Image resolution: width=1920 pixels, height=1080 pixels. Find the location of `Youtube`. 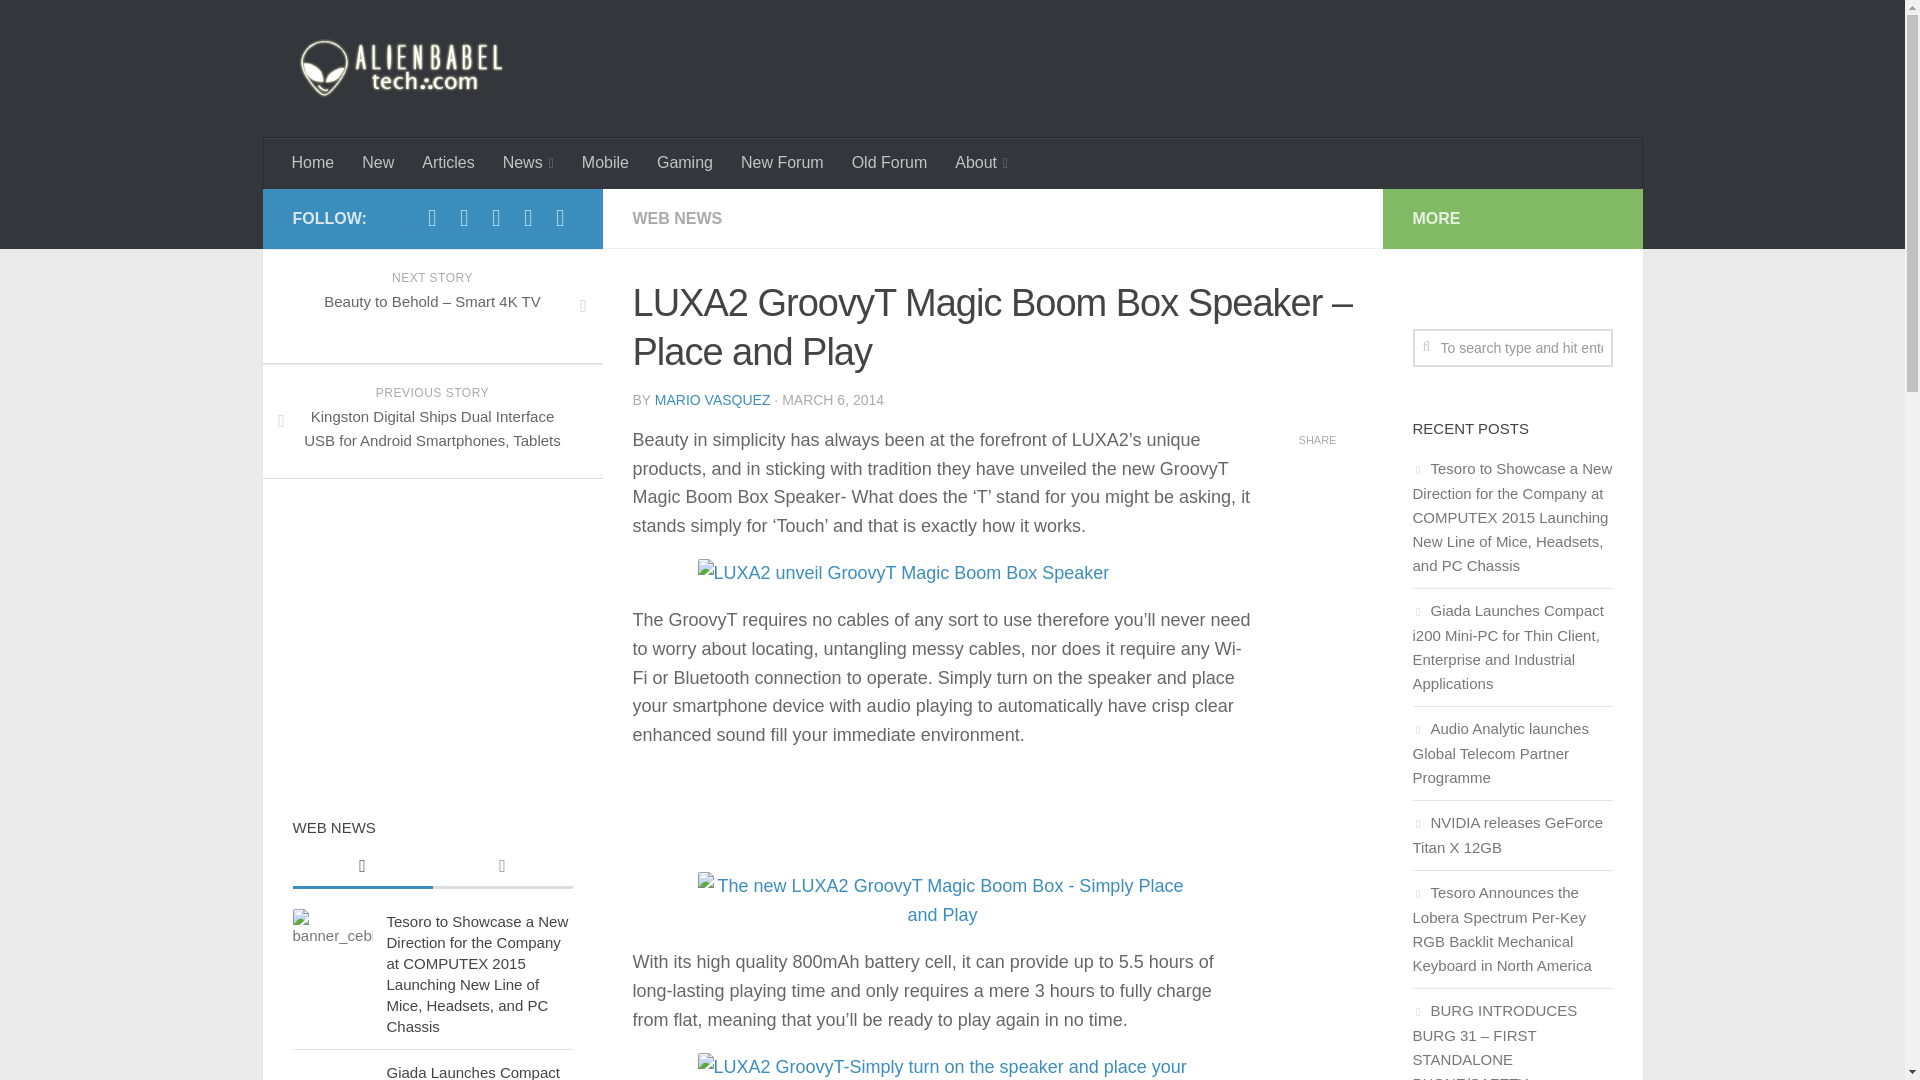

Youtube is located at coordinates (496, 218).